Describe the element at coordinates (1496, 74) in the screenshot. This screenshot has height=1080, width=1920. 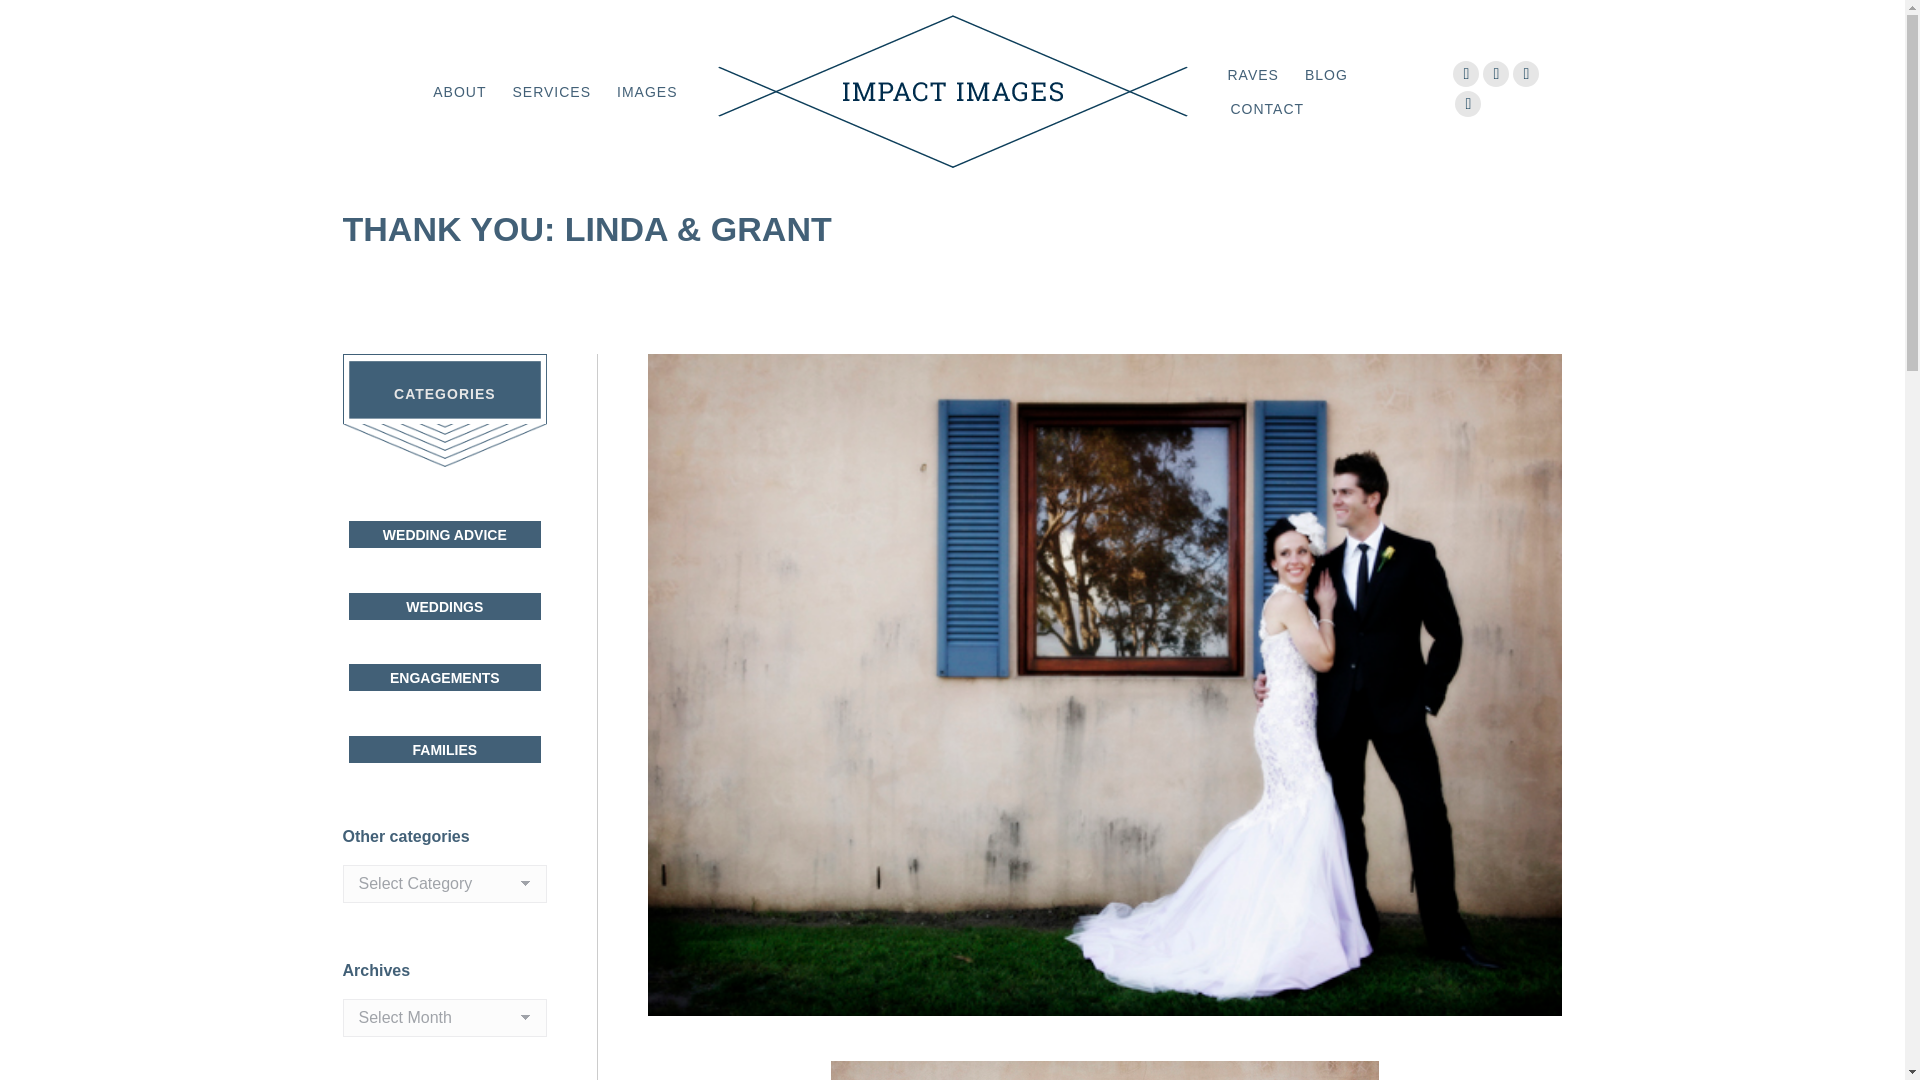
I see `Pinterest page opens in new window` at that location.